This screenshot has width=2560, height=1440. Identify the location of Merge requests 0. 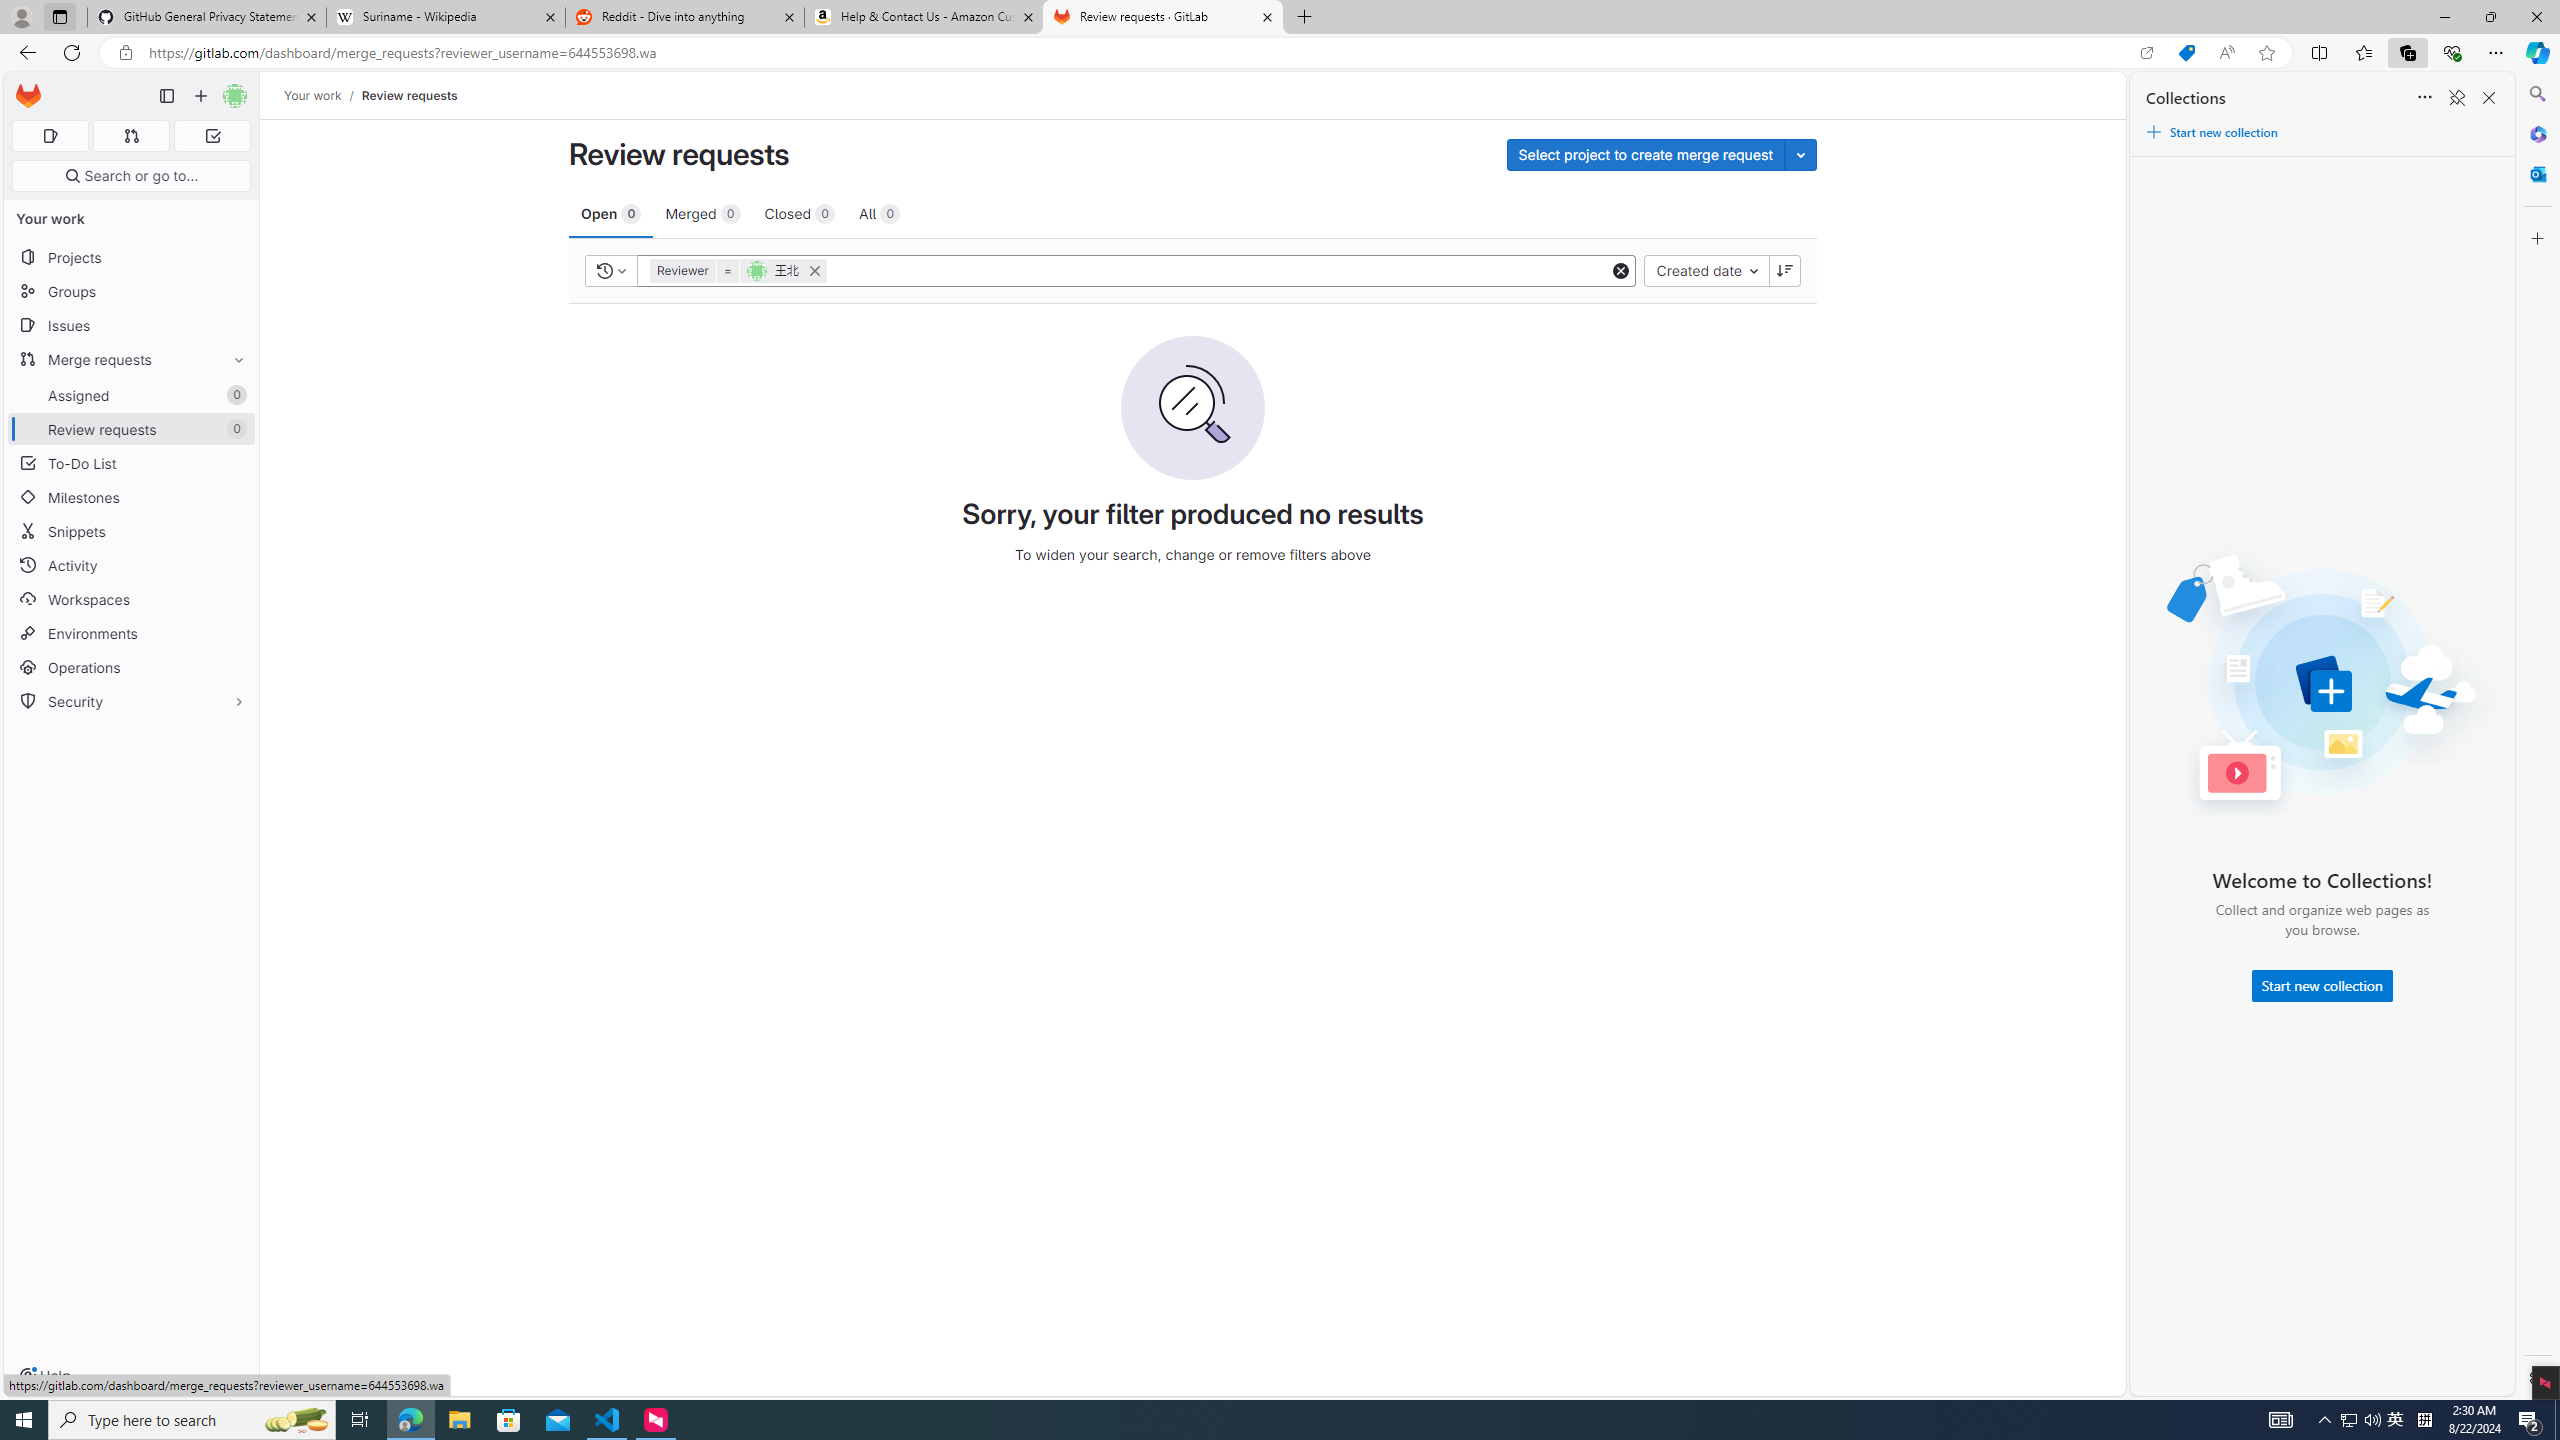
(130, 136).